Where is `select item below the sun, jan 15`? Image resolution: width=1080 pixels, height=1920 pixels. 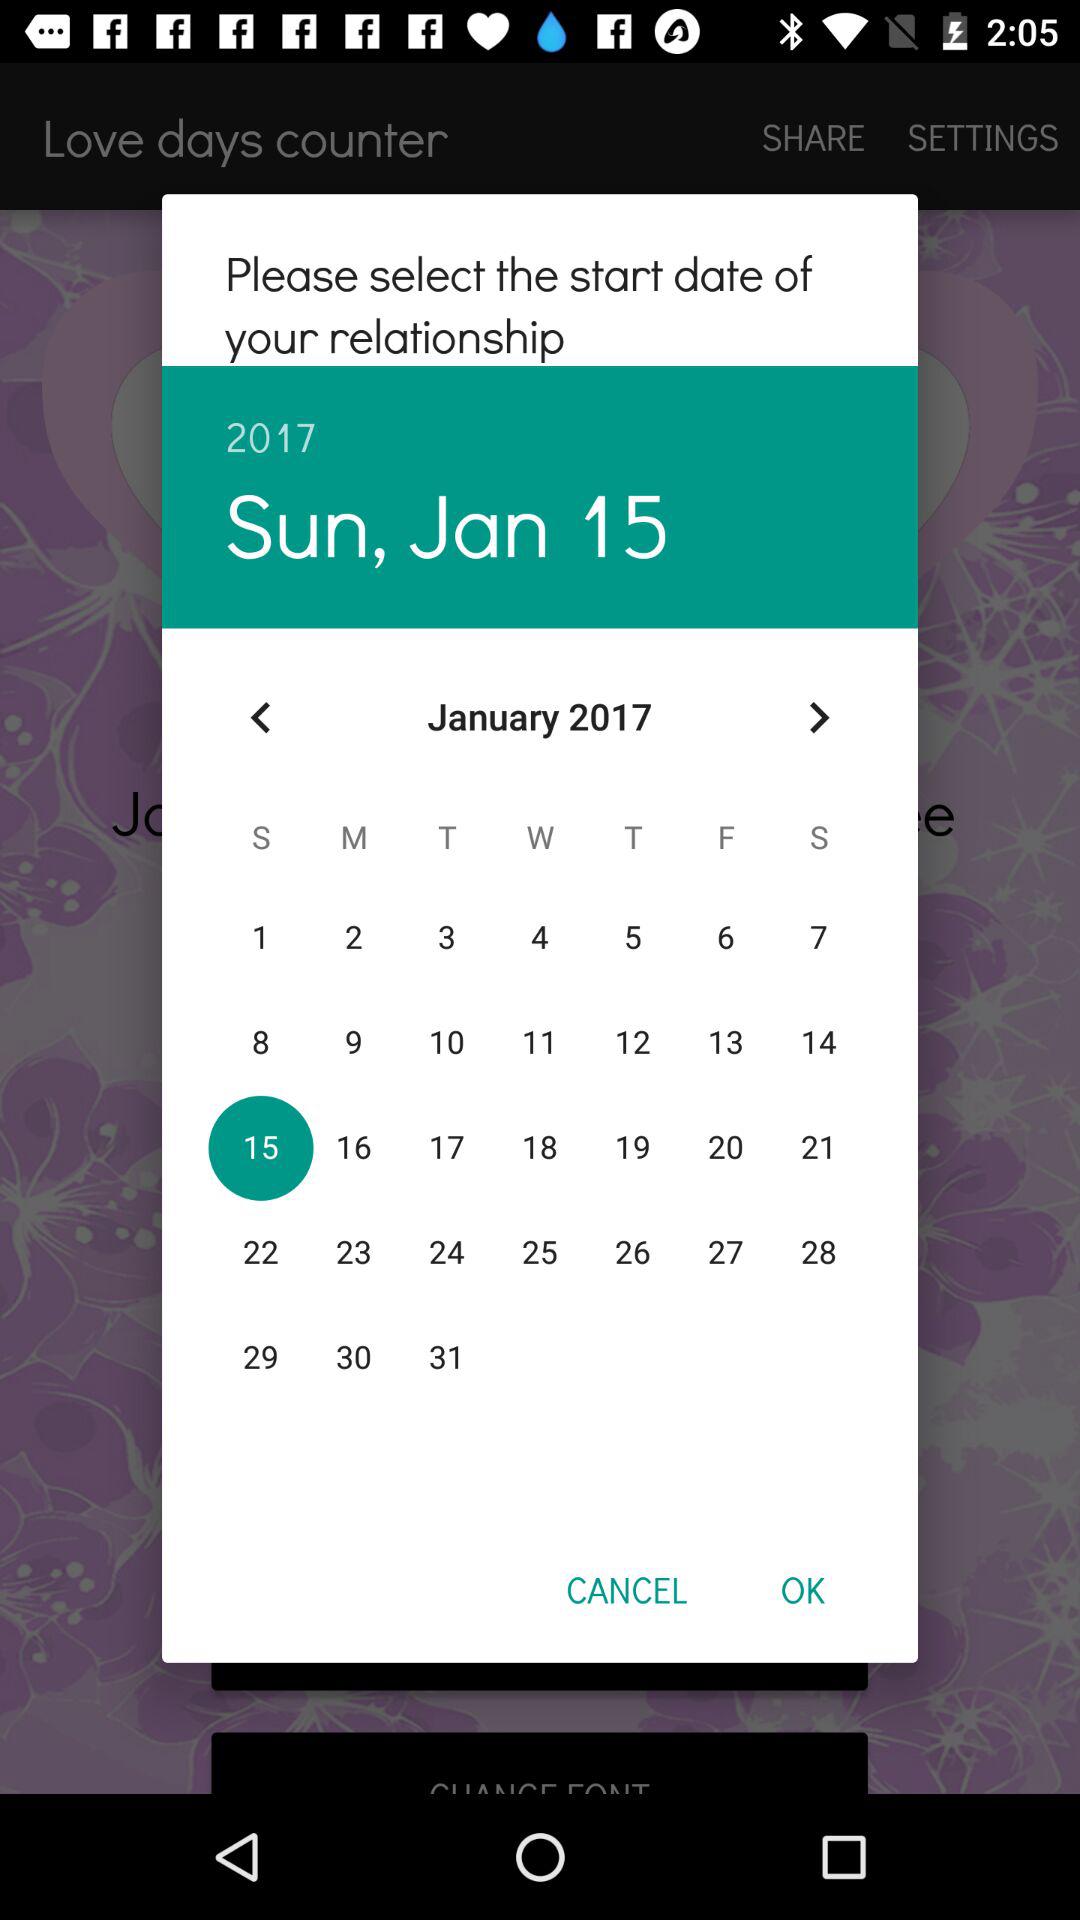 select item below the sun, jan 15 is located at coordinates (261, 717).